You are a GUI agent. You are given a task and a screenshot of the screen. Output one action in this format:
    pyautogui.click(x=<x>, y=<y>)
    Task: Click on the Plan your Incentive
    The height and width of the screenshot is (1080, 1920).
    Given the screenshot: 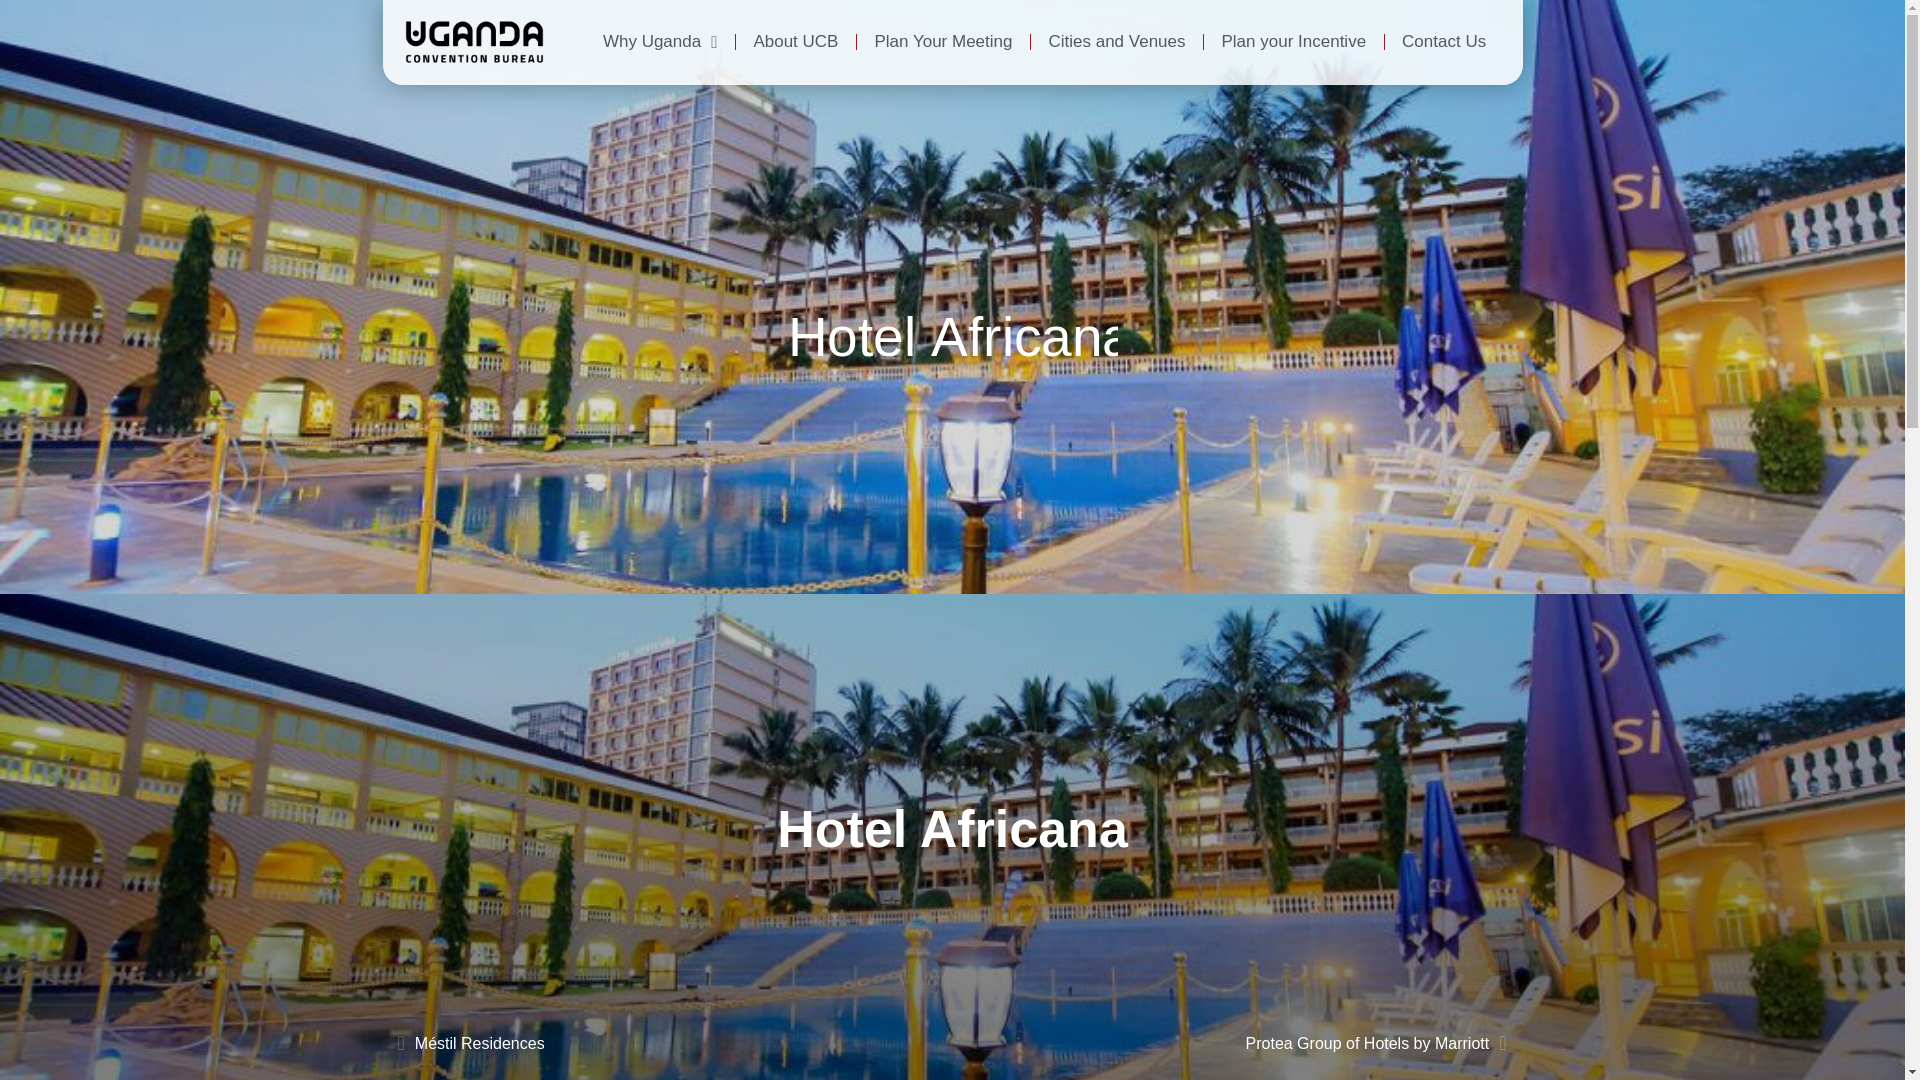 What is the action you would take?
    pyautogui.click(x=1294, y=42)
    